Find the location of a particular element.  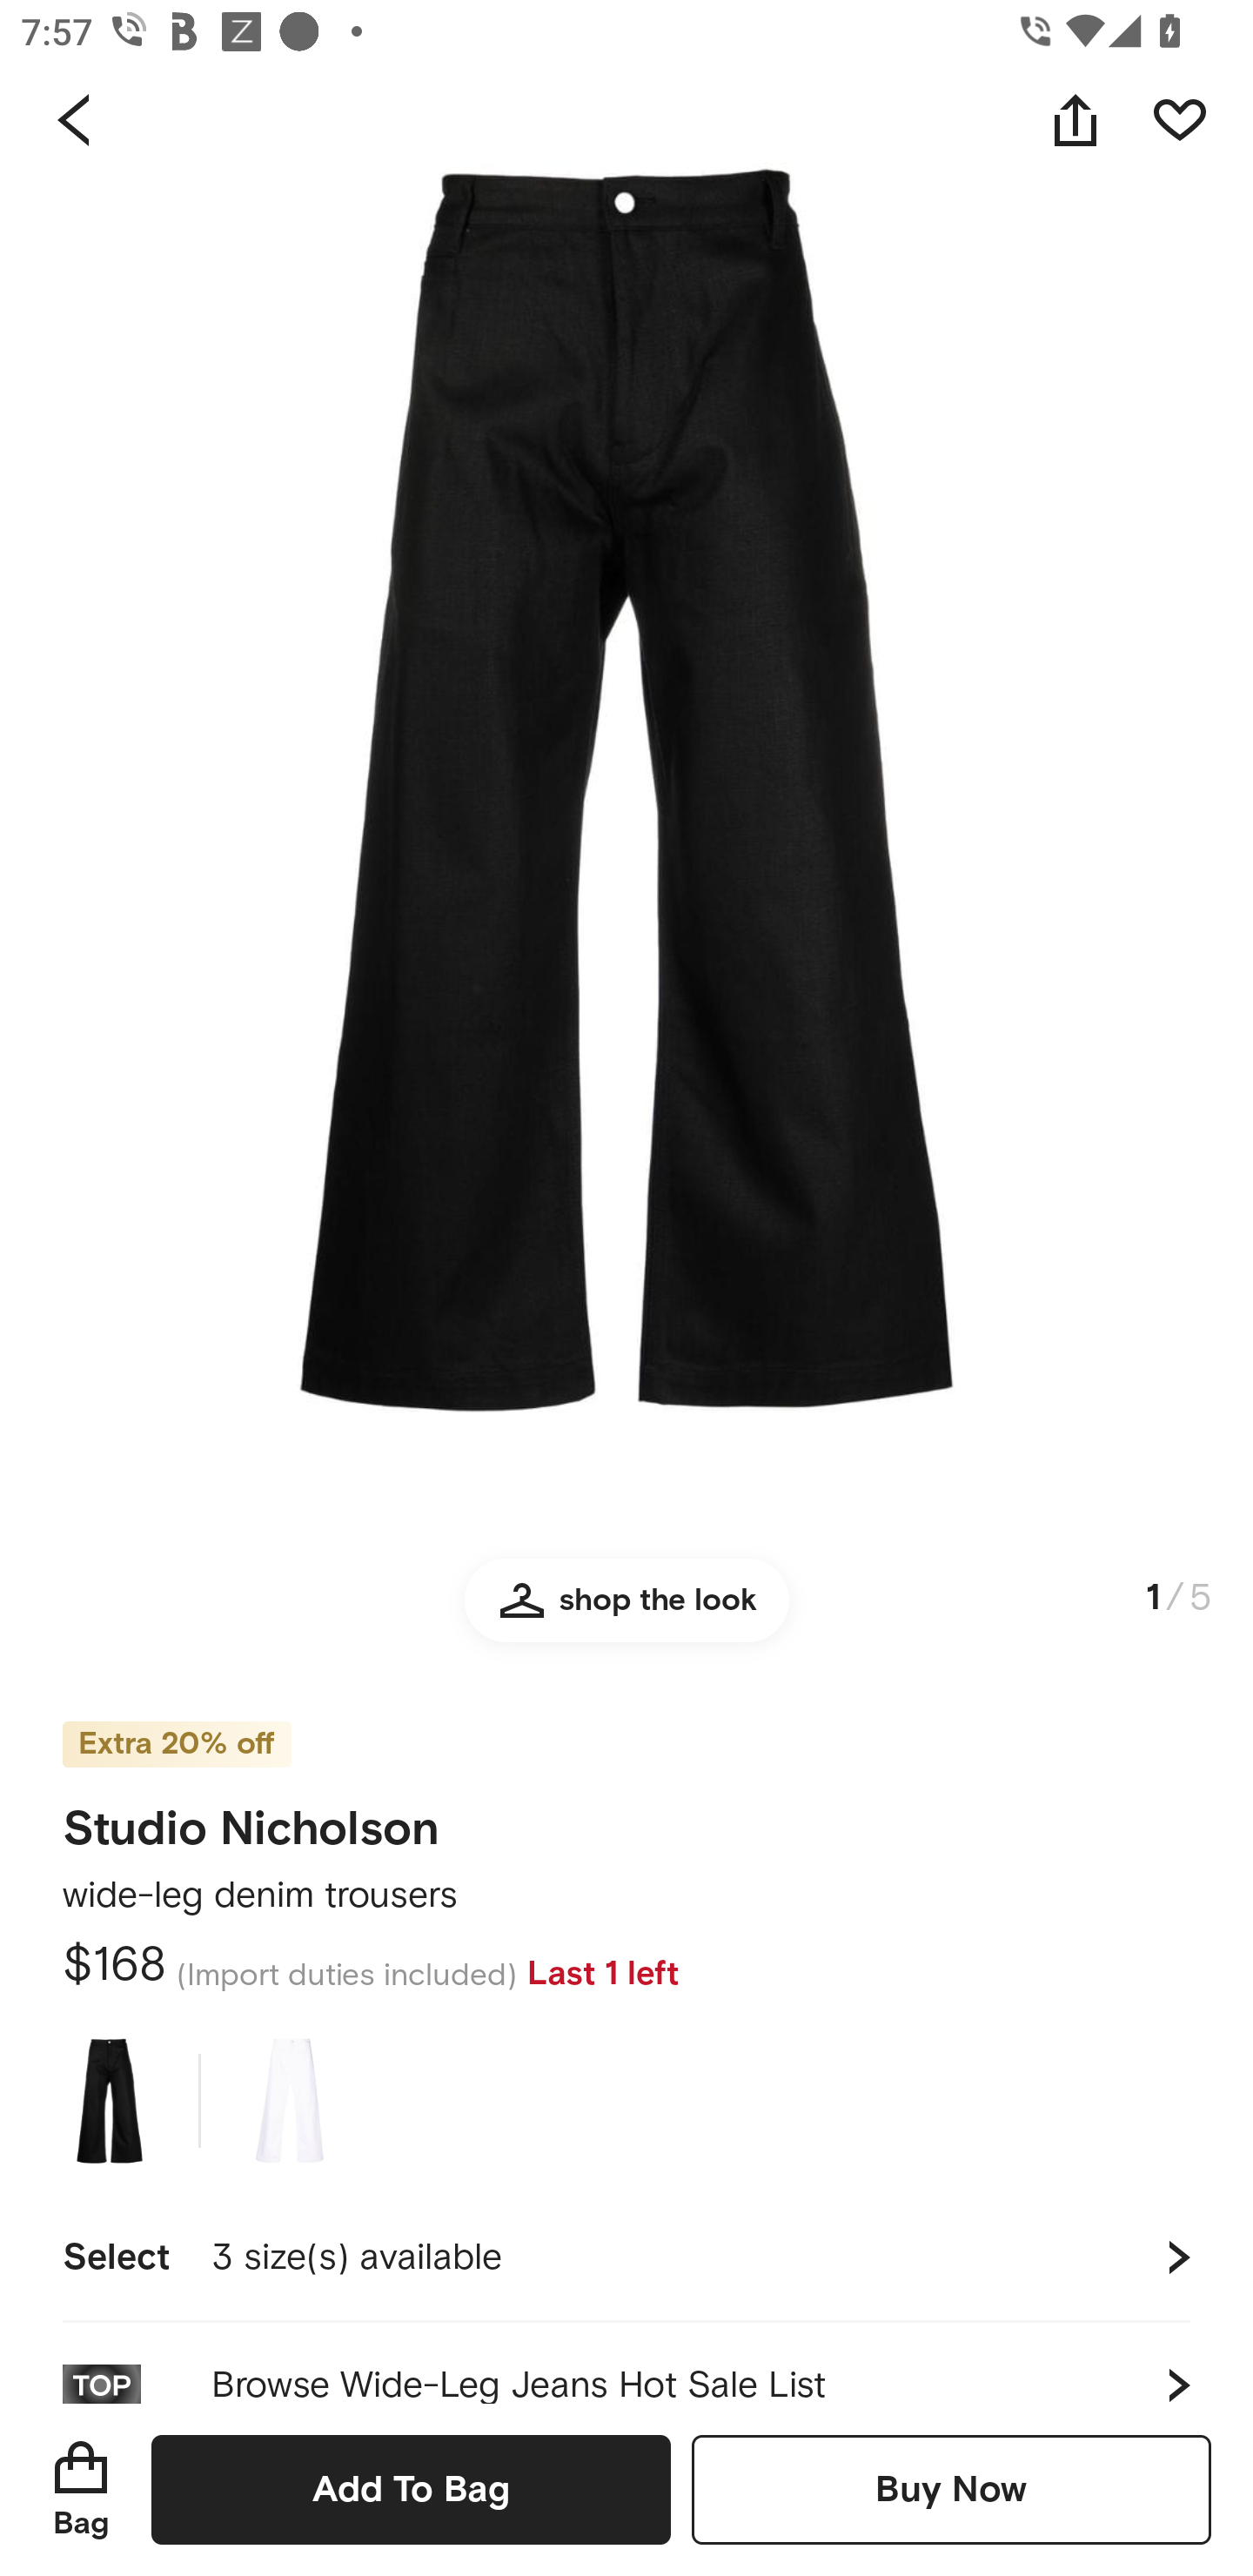

Studio Nicholson is located at coordinates (251, 1819).